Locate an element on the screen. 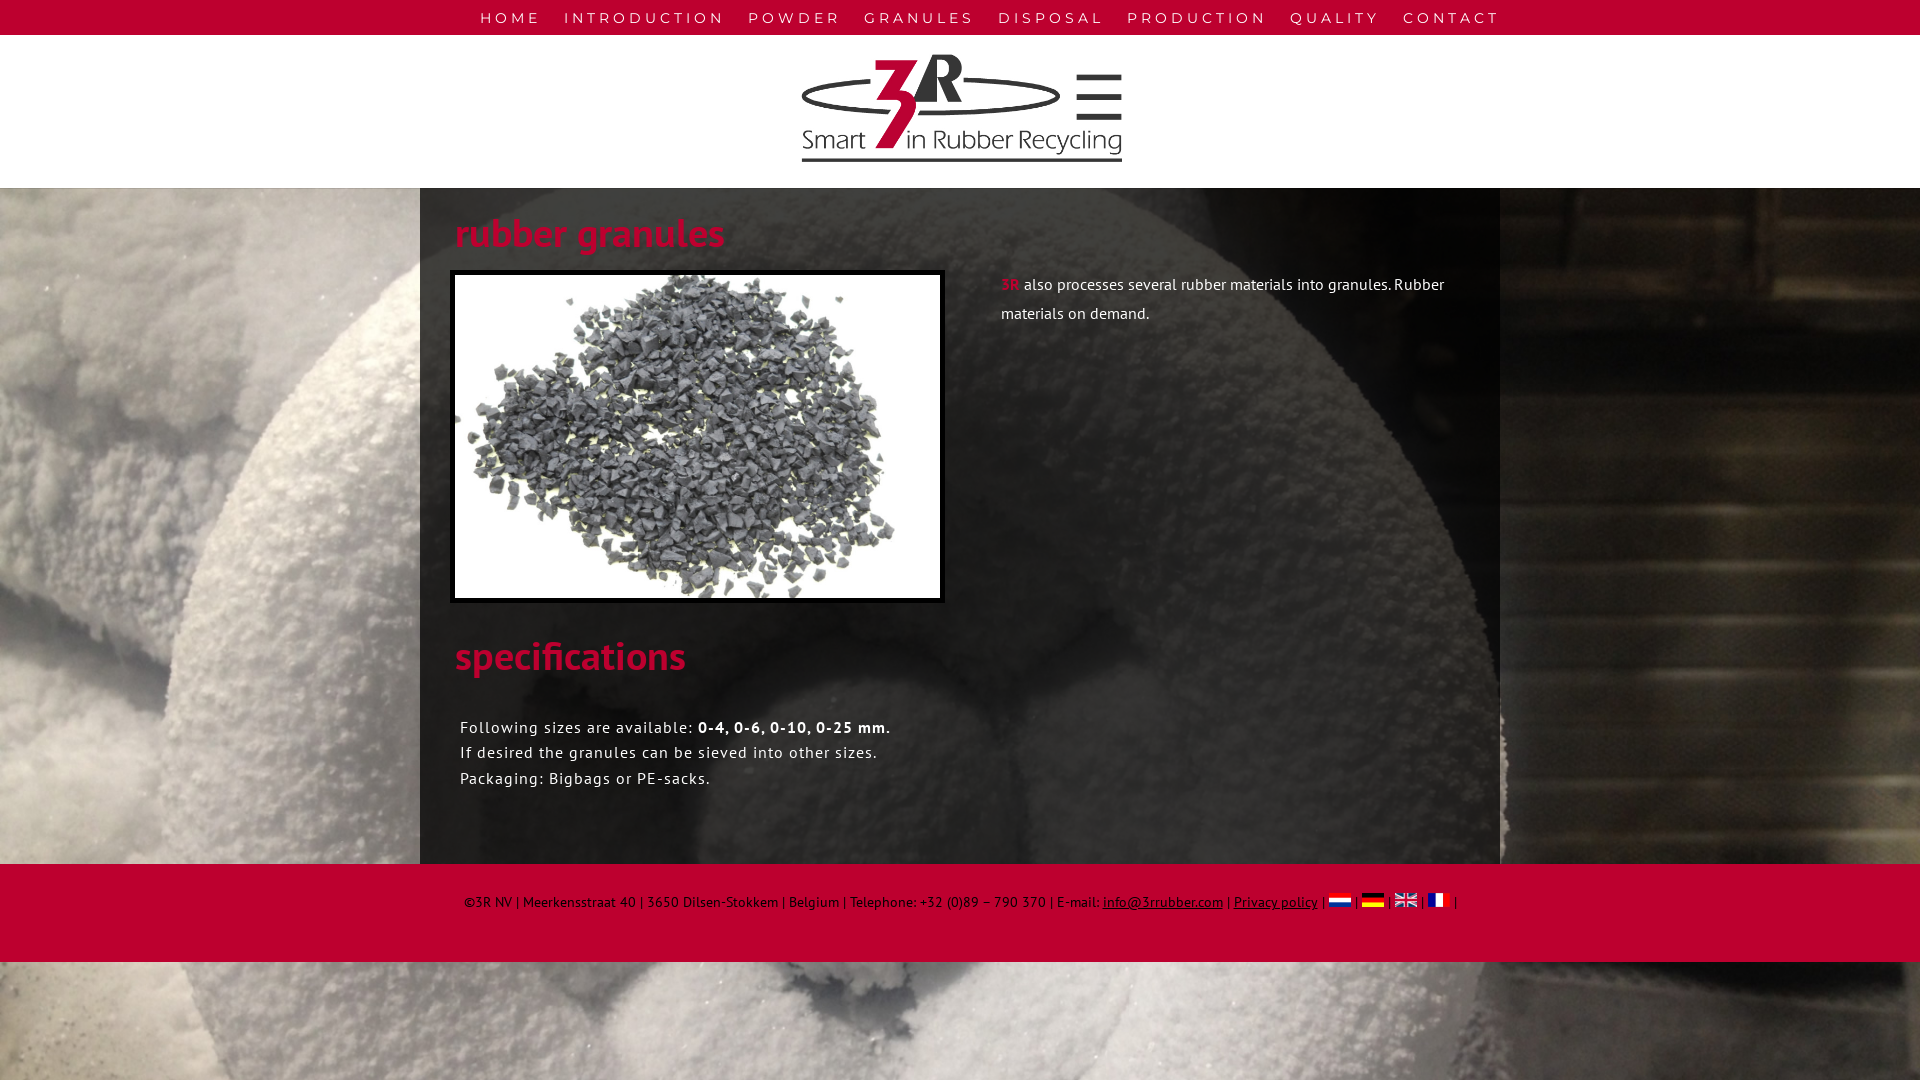 The width and height of the screenshot is (1920, 1080). GRANULES is located at coordinates (920, 22).